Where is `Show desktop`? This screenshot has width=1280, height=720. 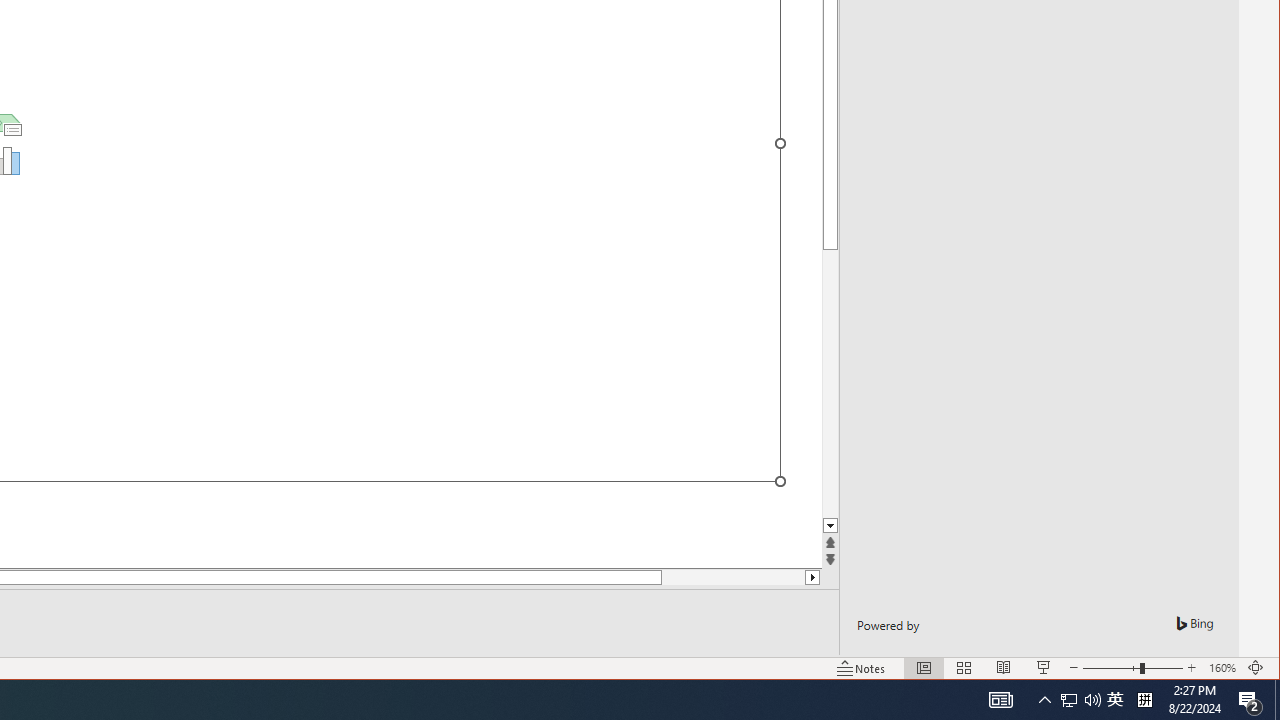 Show desktop is located at coordinates (764, 577).